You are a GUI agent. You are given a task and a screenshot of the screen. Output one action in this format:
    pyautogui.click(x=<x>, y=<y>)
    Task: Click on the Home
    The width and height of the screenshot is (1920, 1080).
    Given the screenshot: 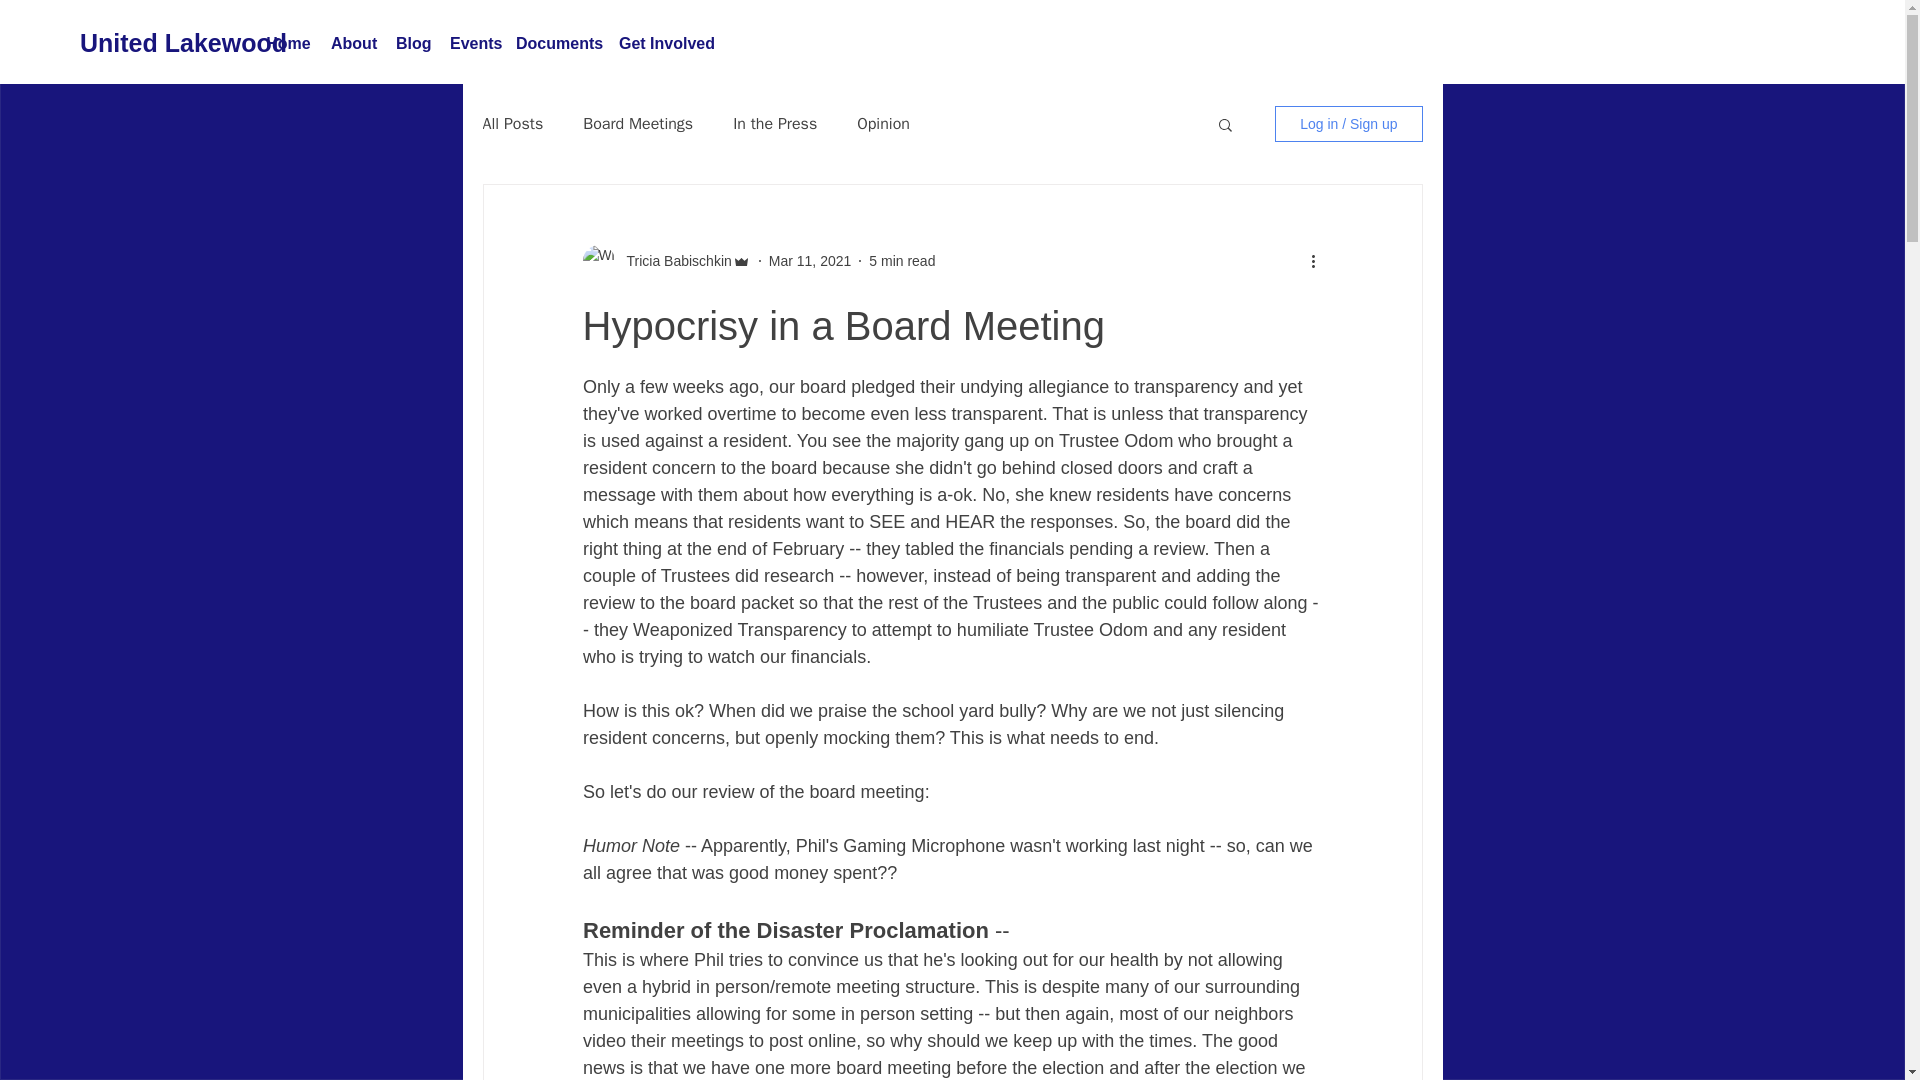 What is the action you would take?
    pyautogui.click(x=288, y=44)
    